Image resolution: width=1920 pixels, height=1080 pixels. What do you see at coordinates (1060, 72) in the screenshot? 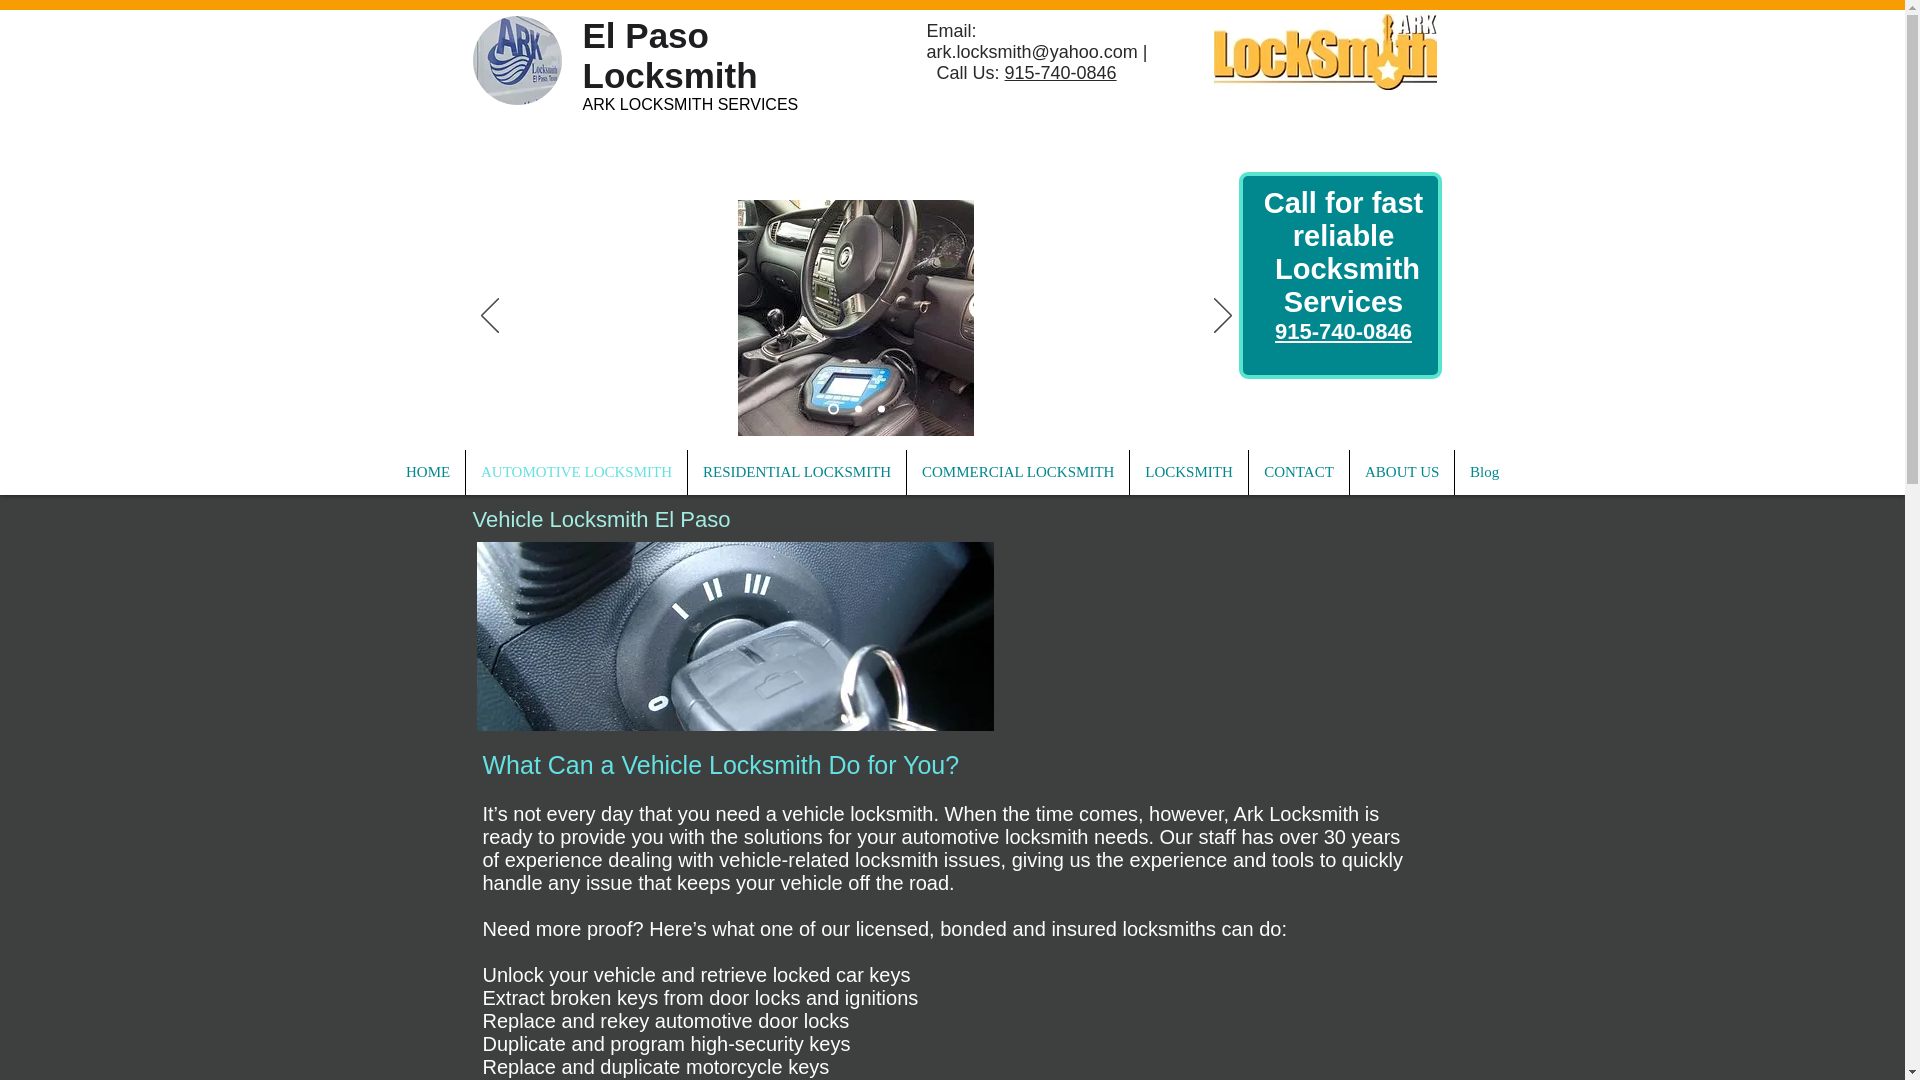
I see `915-740-0846` at bounding box center [1060, 72].